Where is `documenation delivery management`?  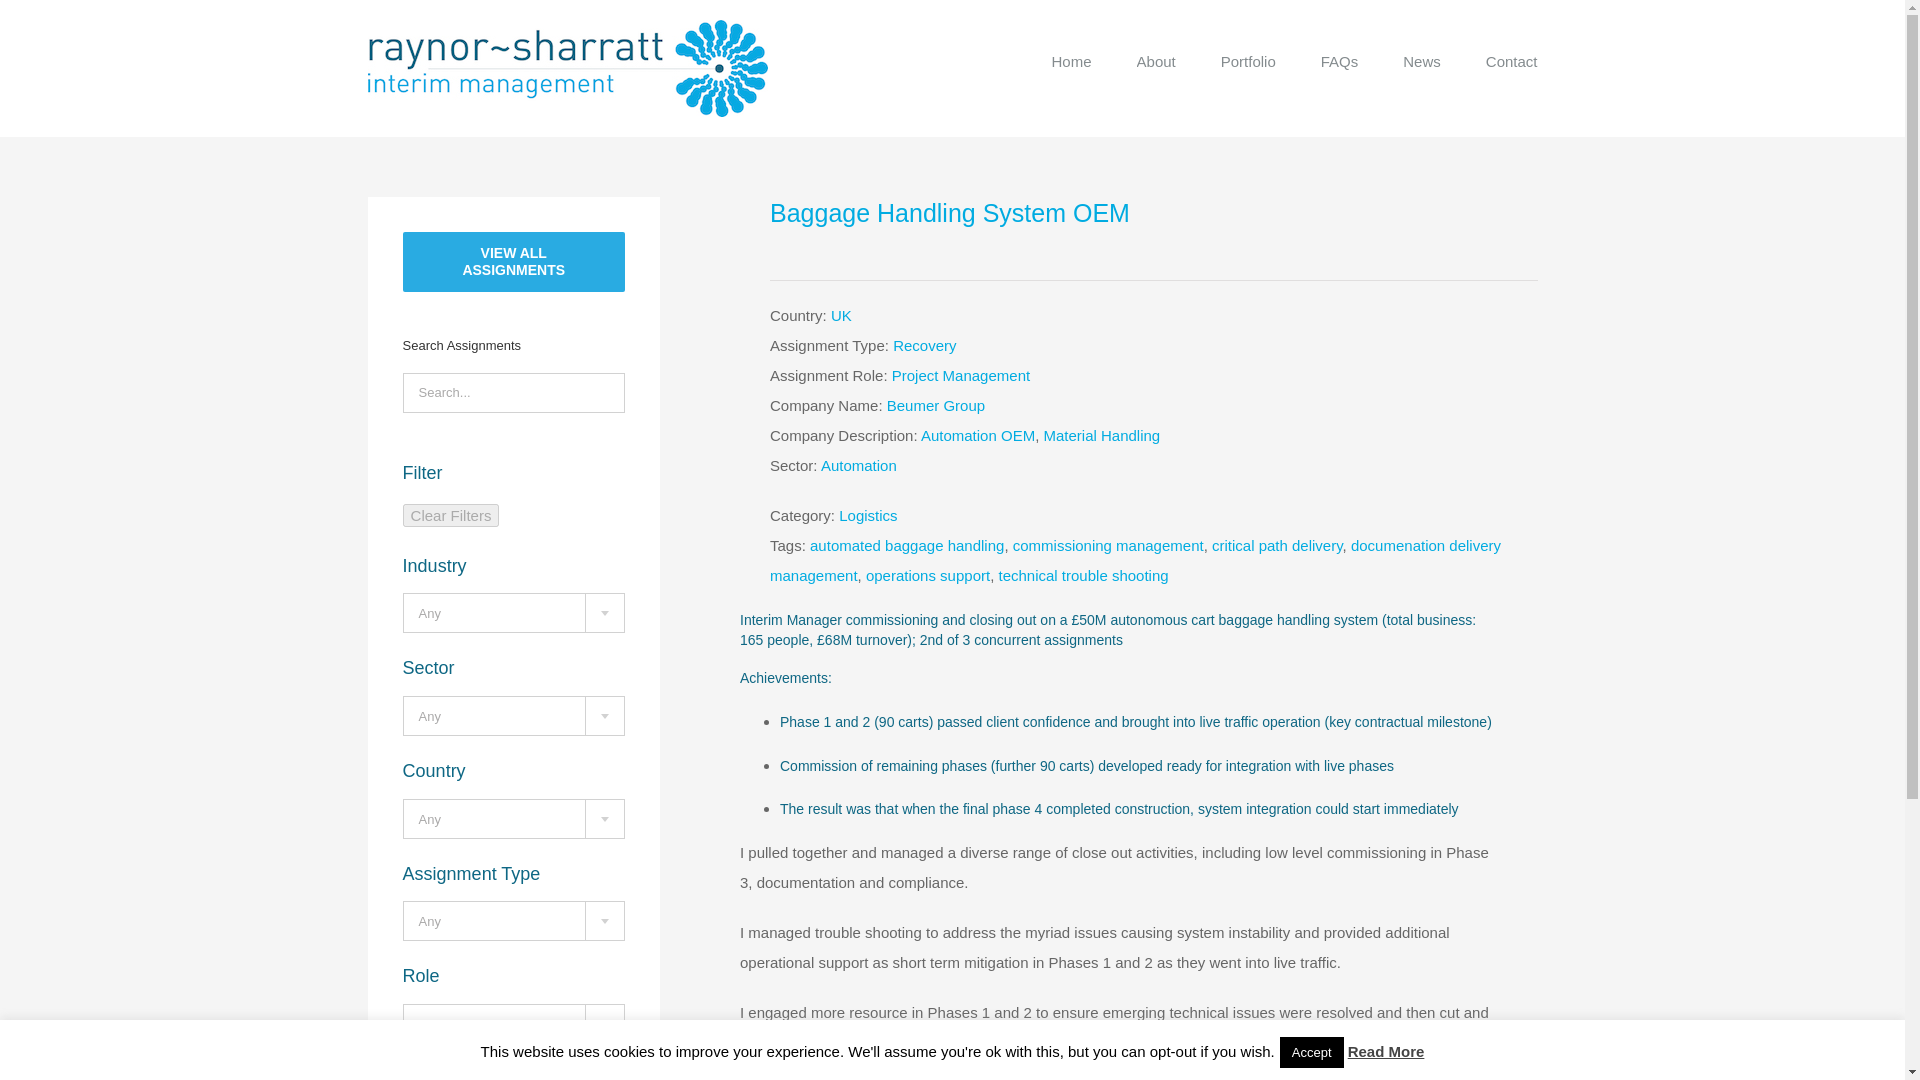
documenation delivery management is located at coordinates (1135, 560).